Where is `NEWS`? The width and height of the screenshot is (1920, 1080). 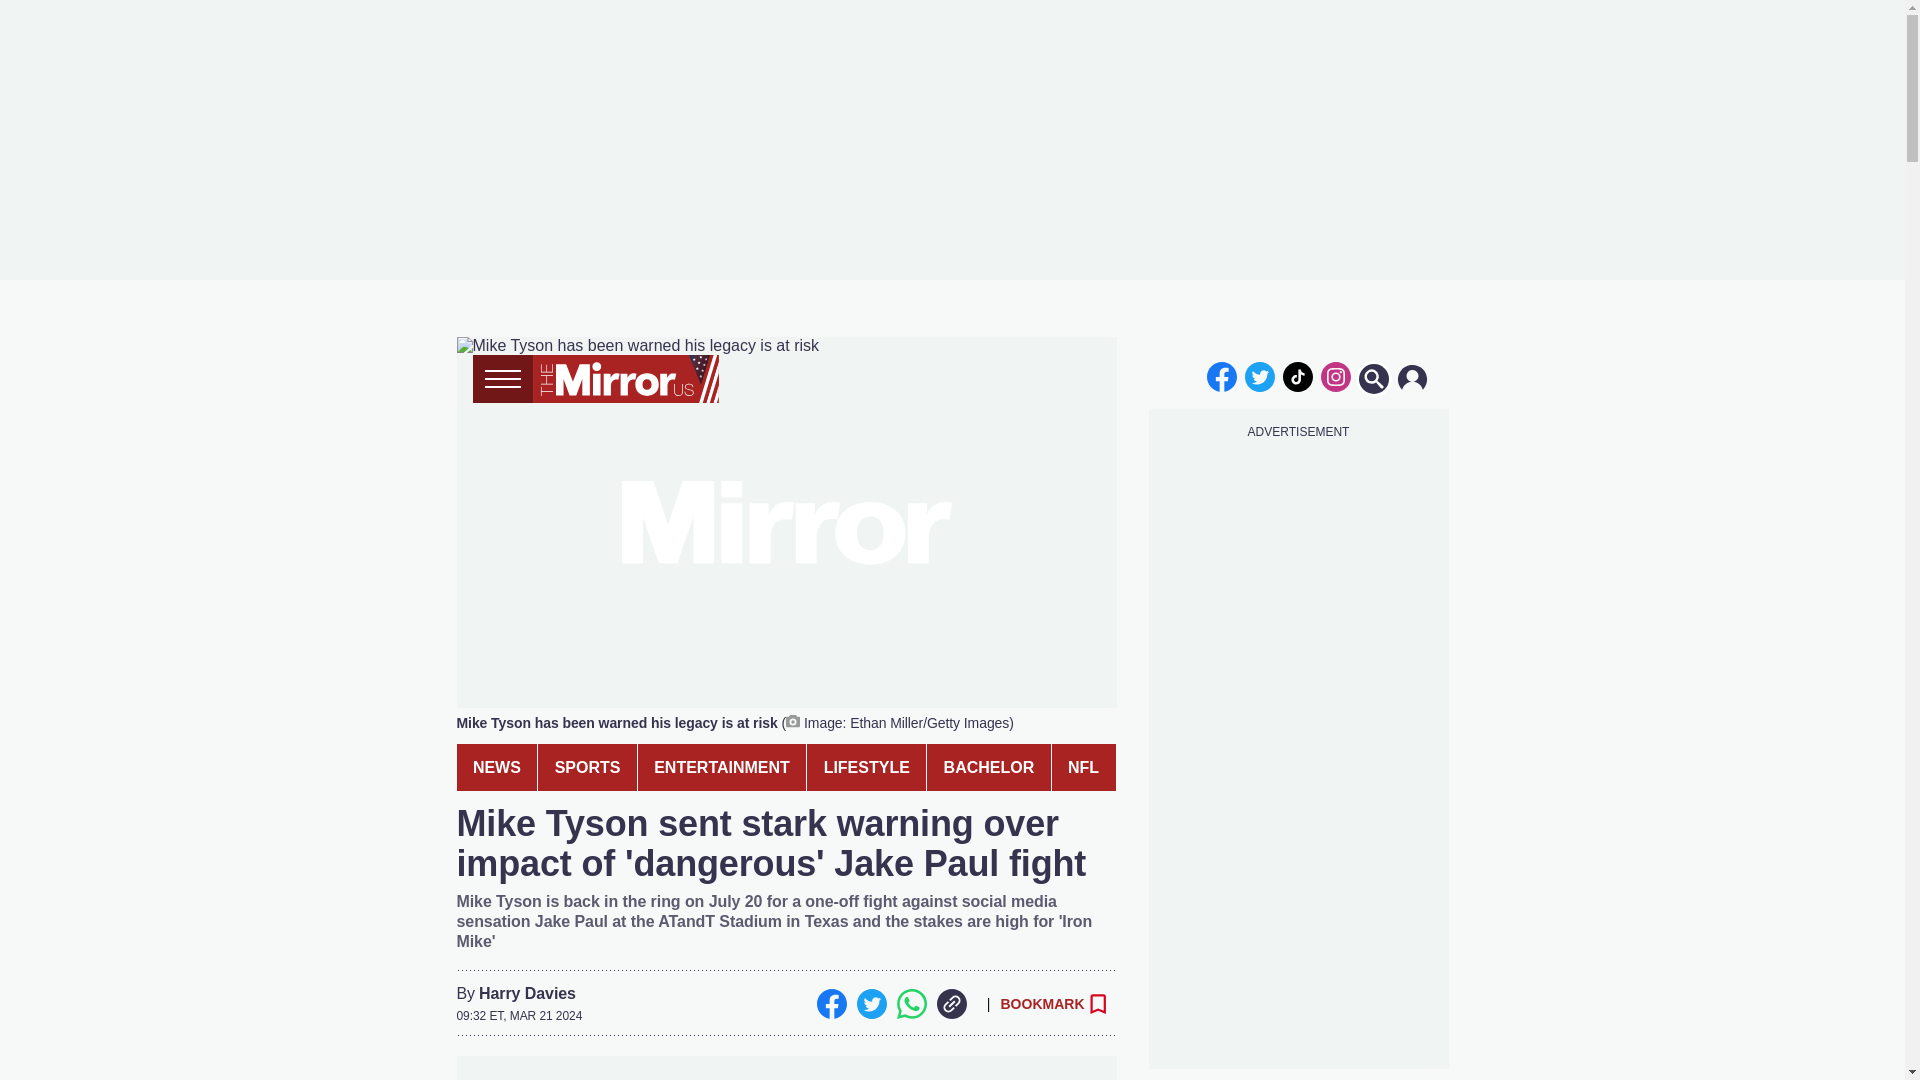
NEWS is located at coordinates (496, 767).